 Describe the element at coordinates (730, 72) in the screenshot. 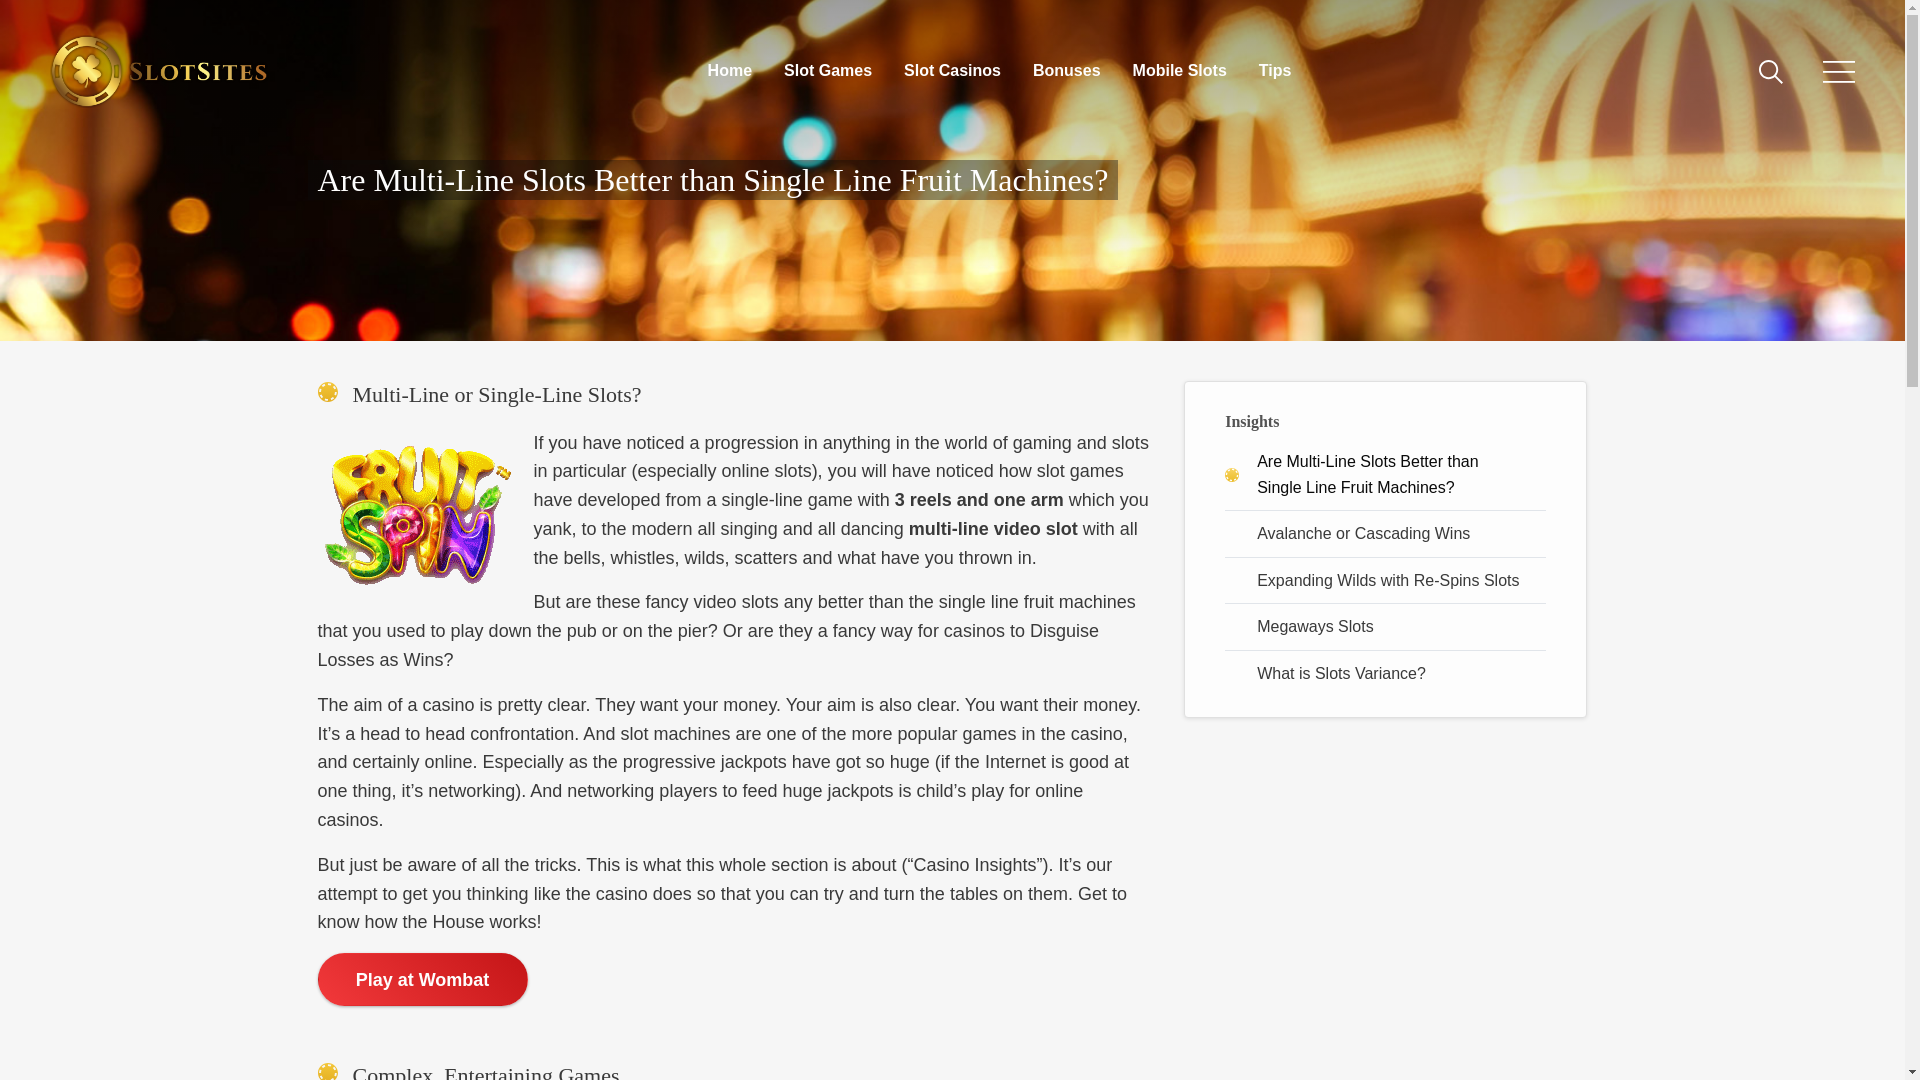

I see `Home` at that location.